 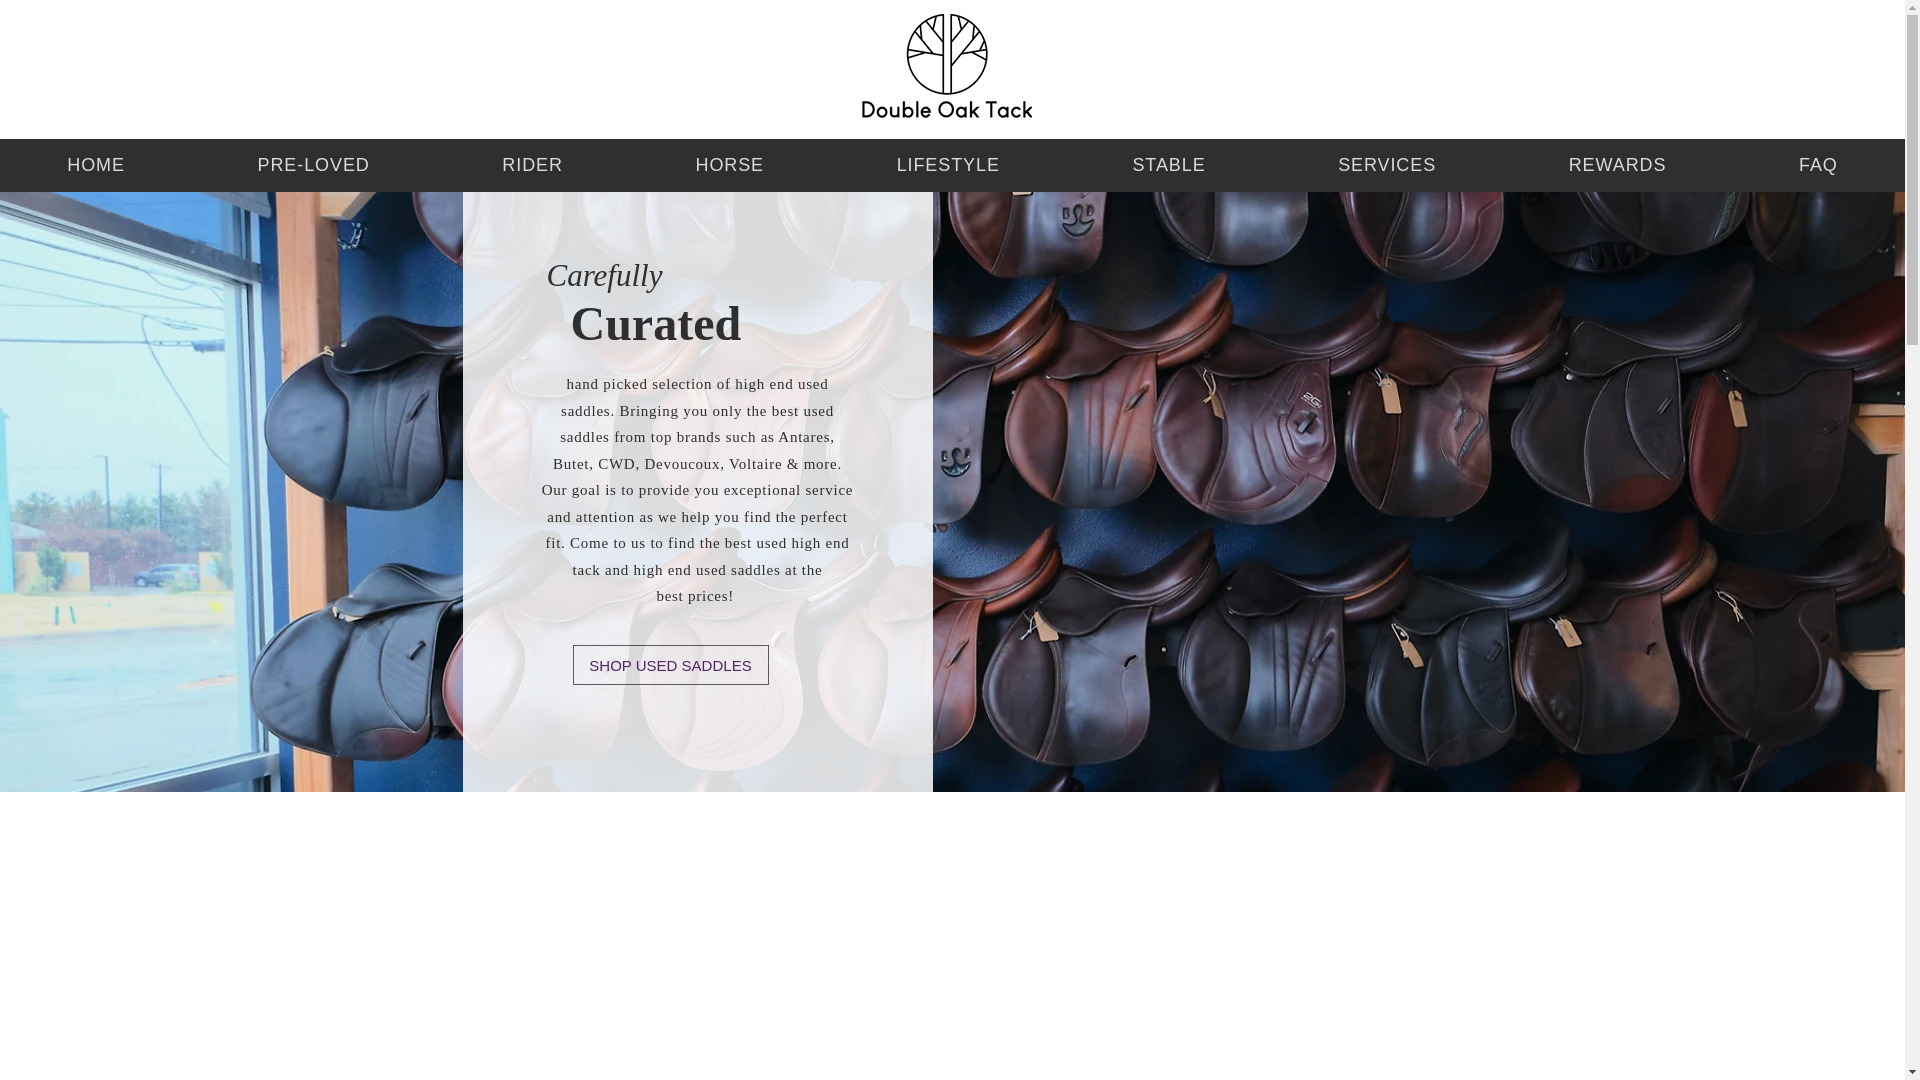 I want to click on SERVICES, so click(x=1388, y=164).